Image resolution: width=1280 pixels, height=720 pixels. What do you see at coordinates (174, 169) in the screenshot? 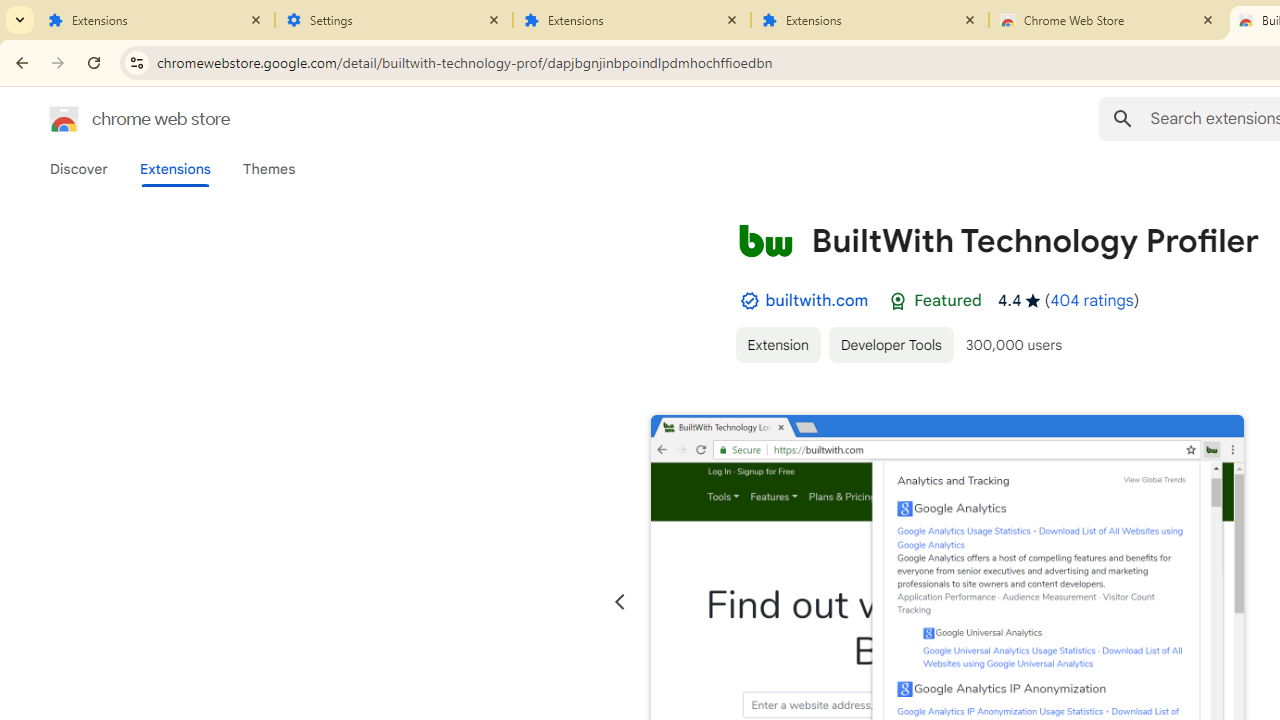
I see `Extensions` at bounding box center [174, 169].